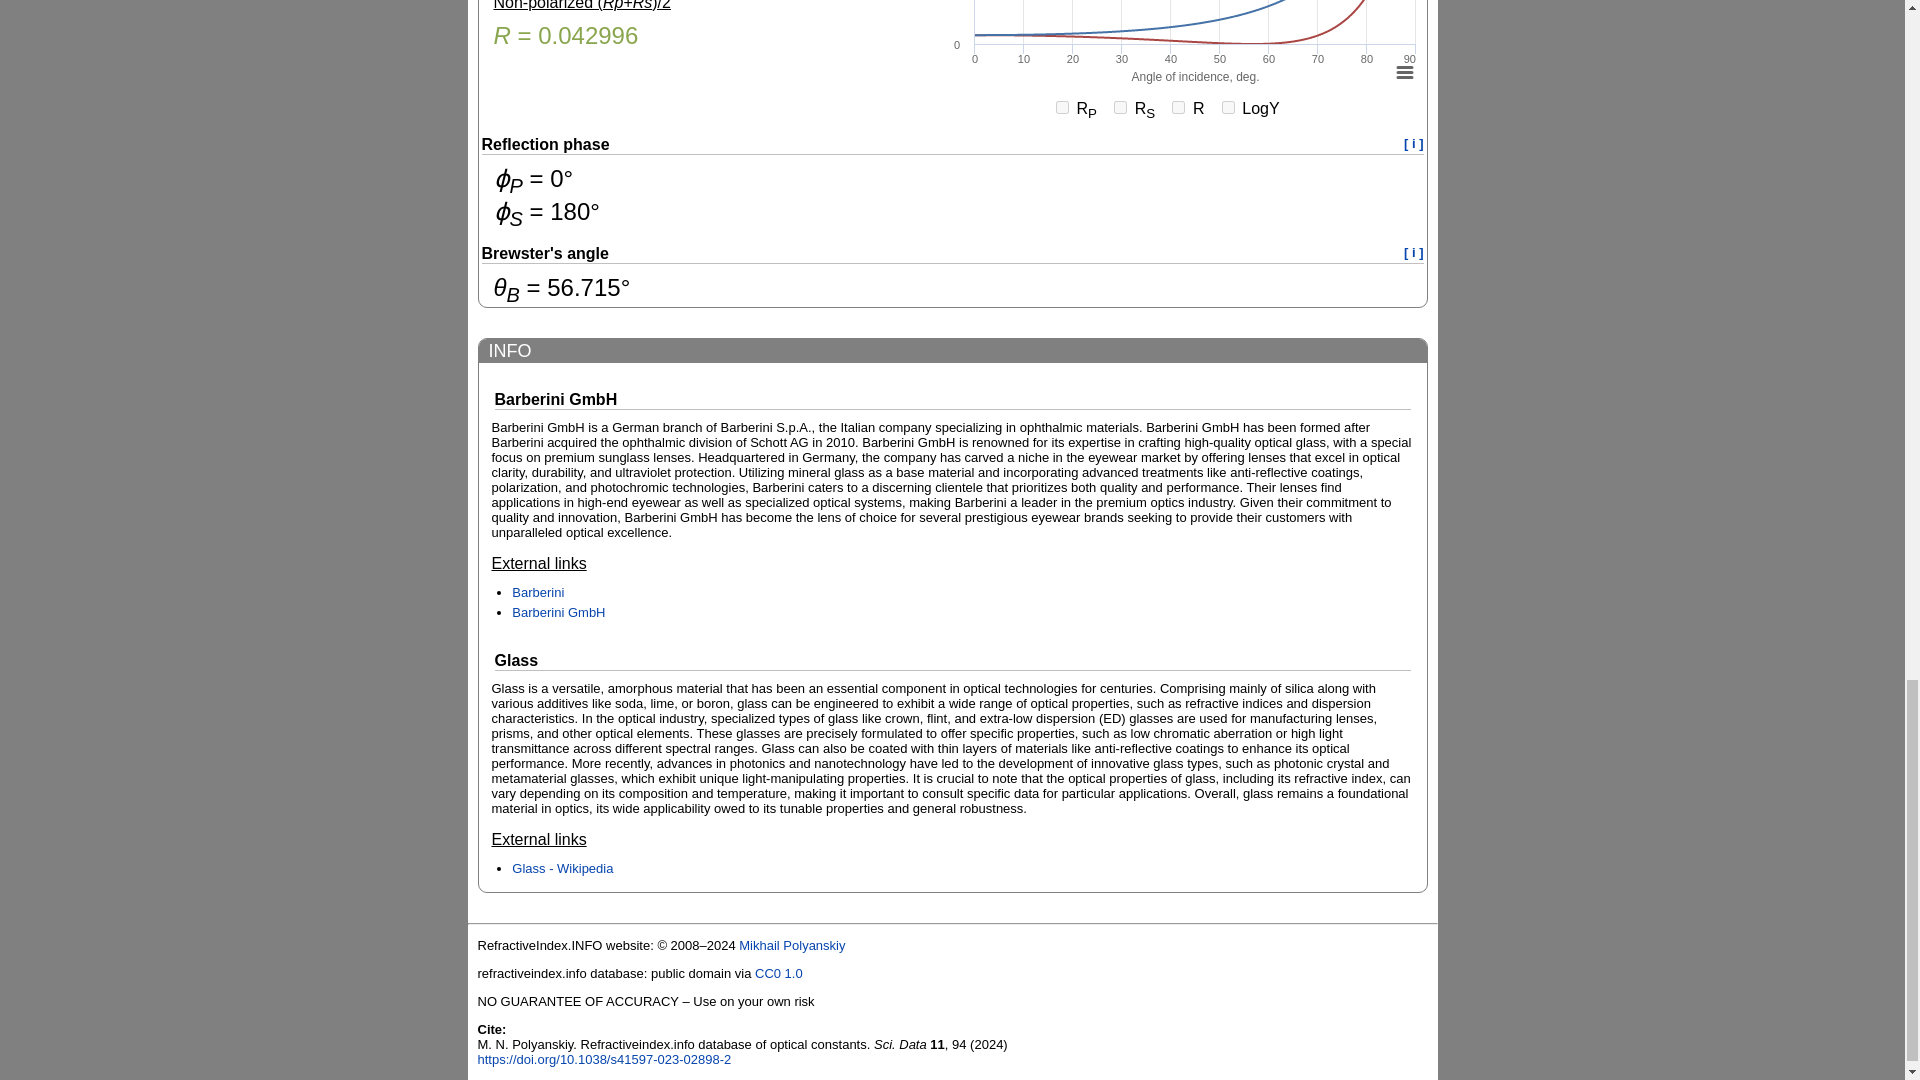  What do you see at coordinates (778, 972) in the screenshot?
I see `CC0 1.0` at bounding box center [778, 972].